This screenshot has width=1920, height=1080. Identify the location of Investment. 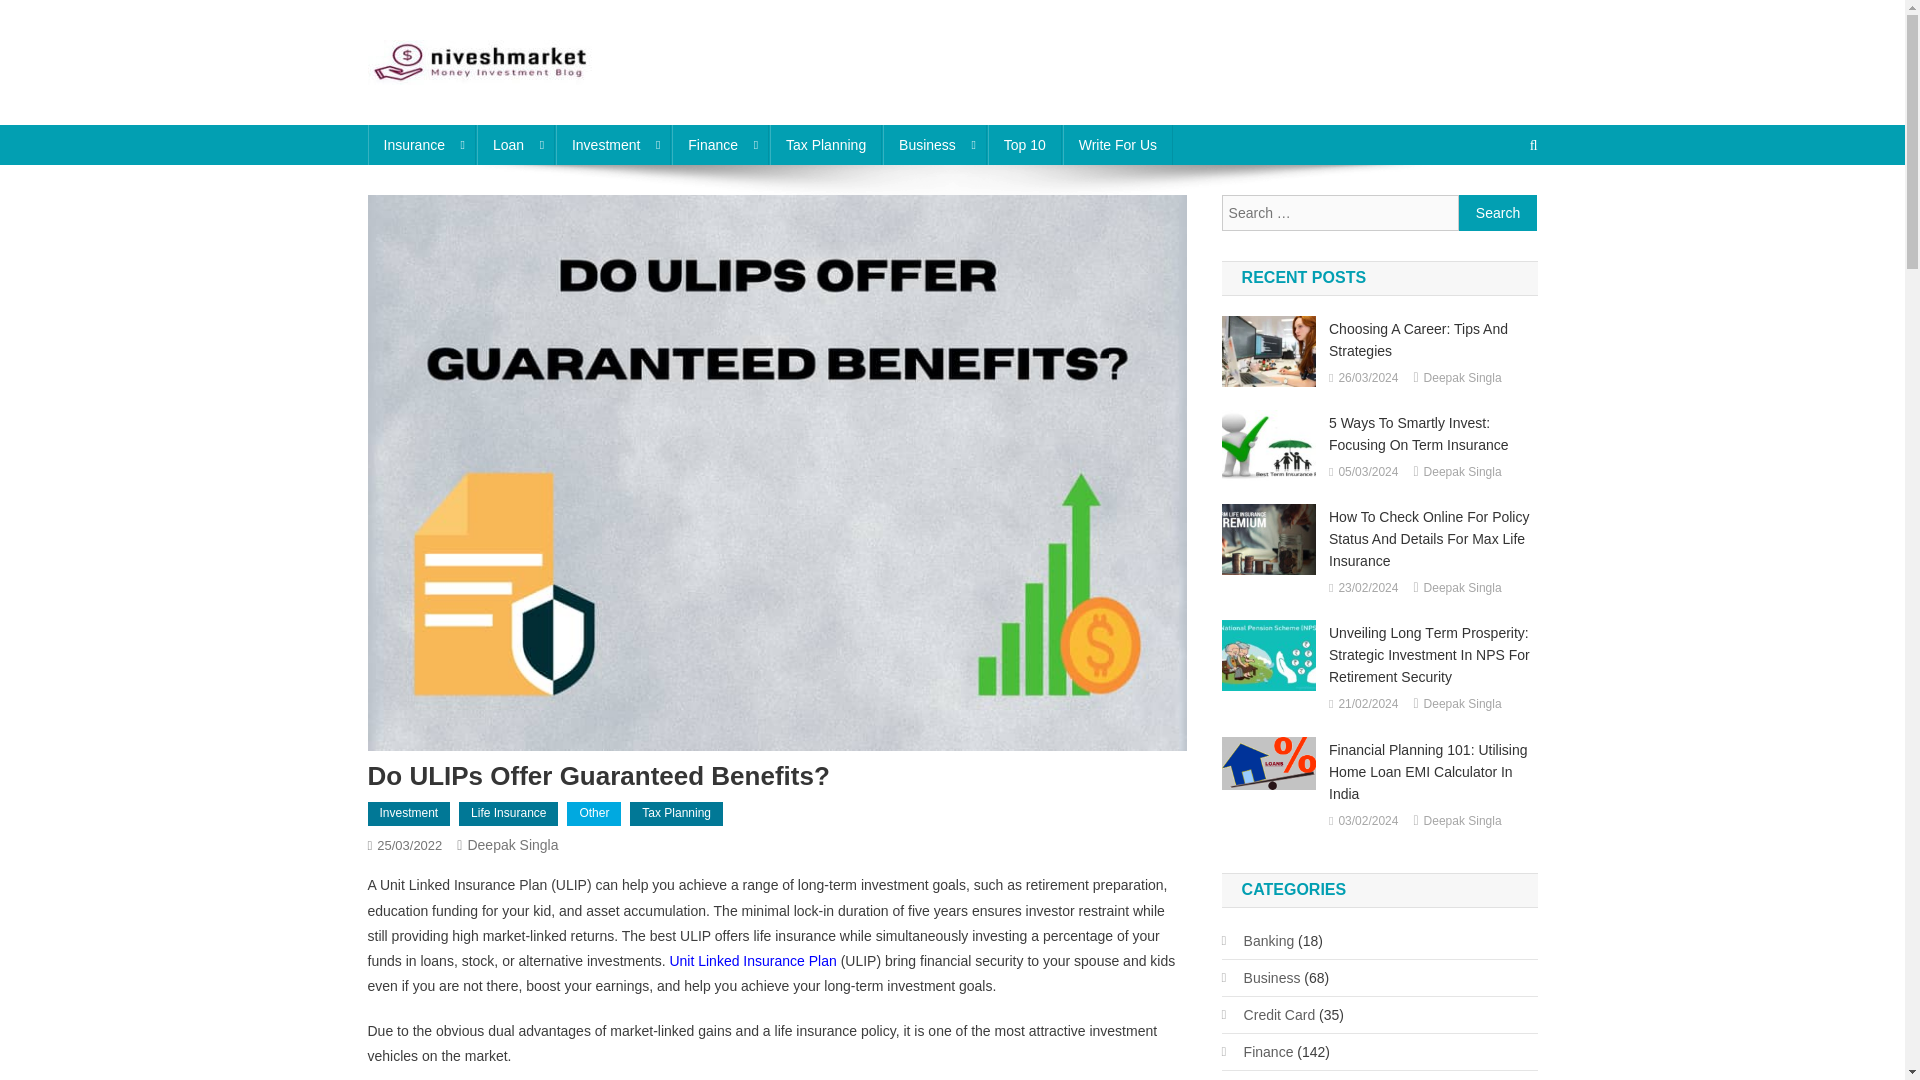
(410, 814).